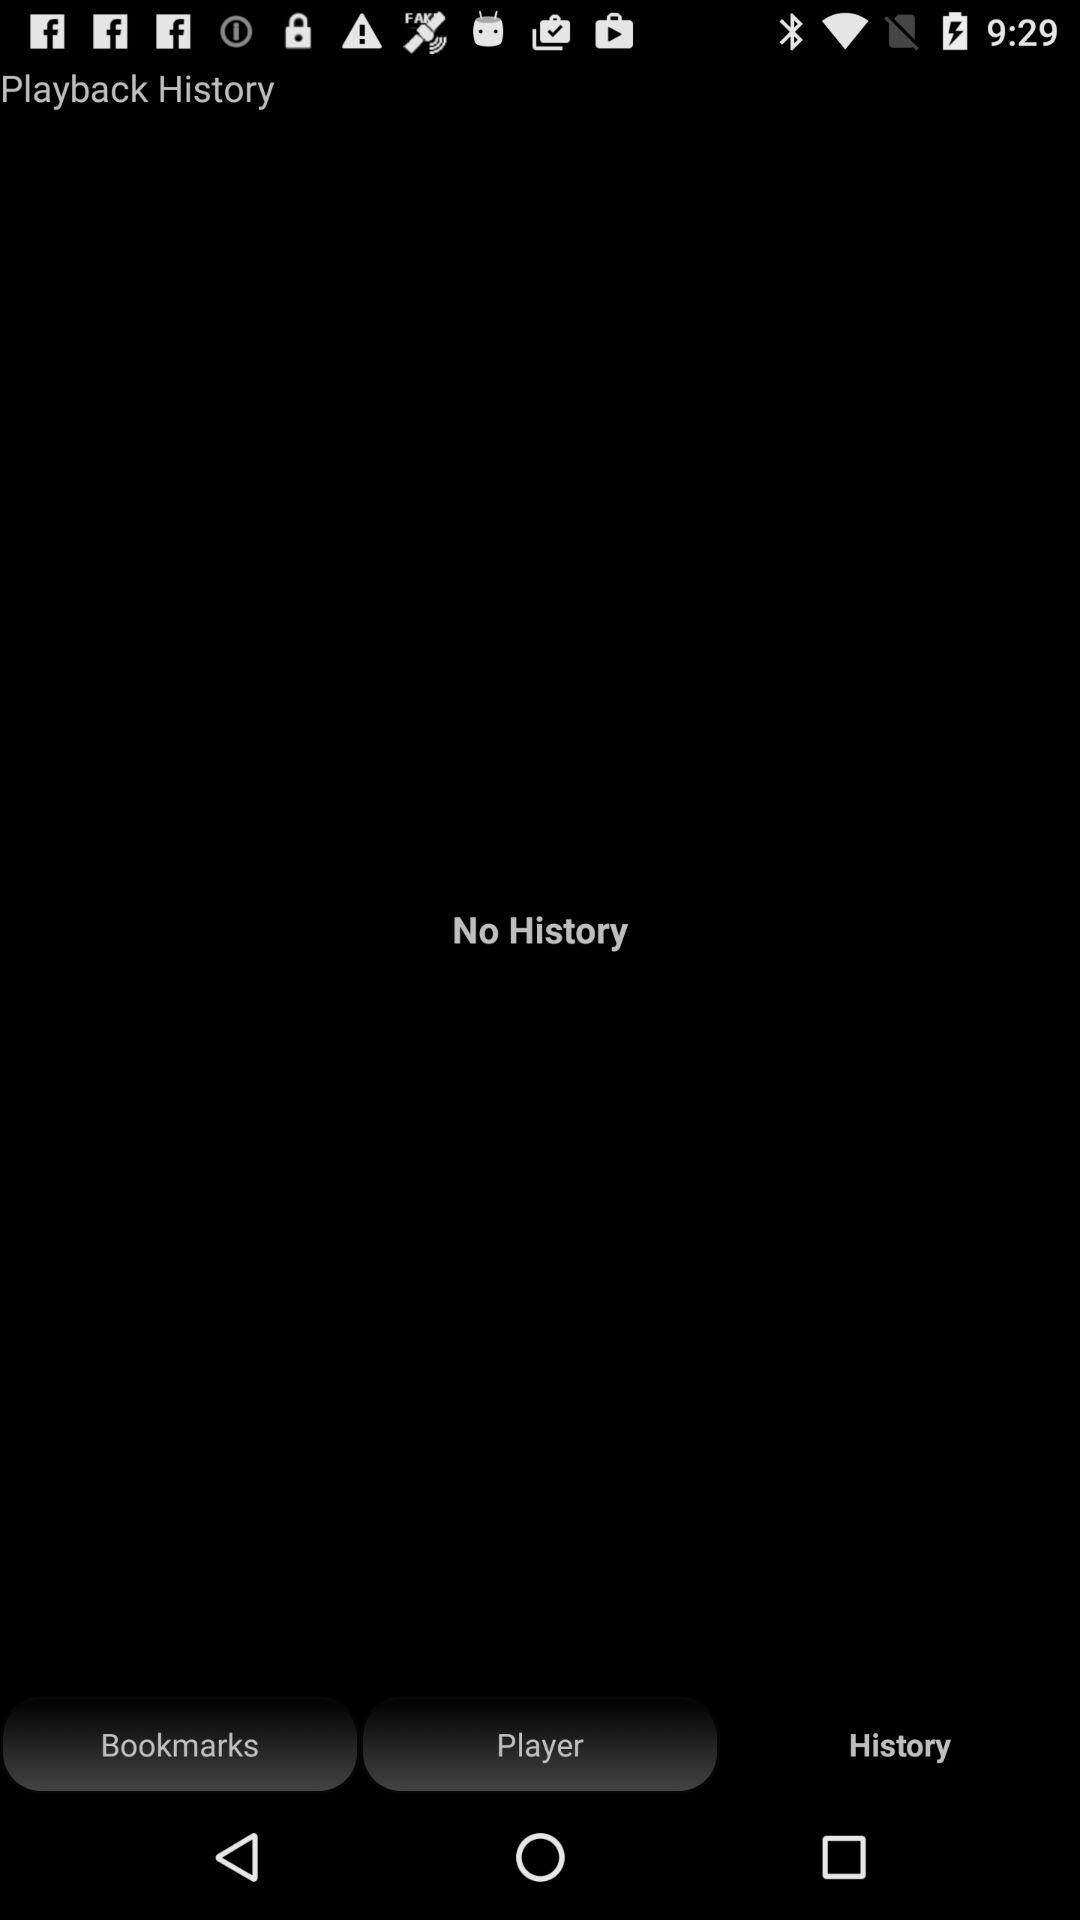  What do you see at coordinates (180, 1744) in the screenshot?
I see `turn off bookmarks icon` at bounding box center [180, 1744].